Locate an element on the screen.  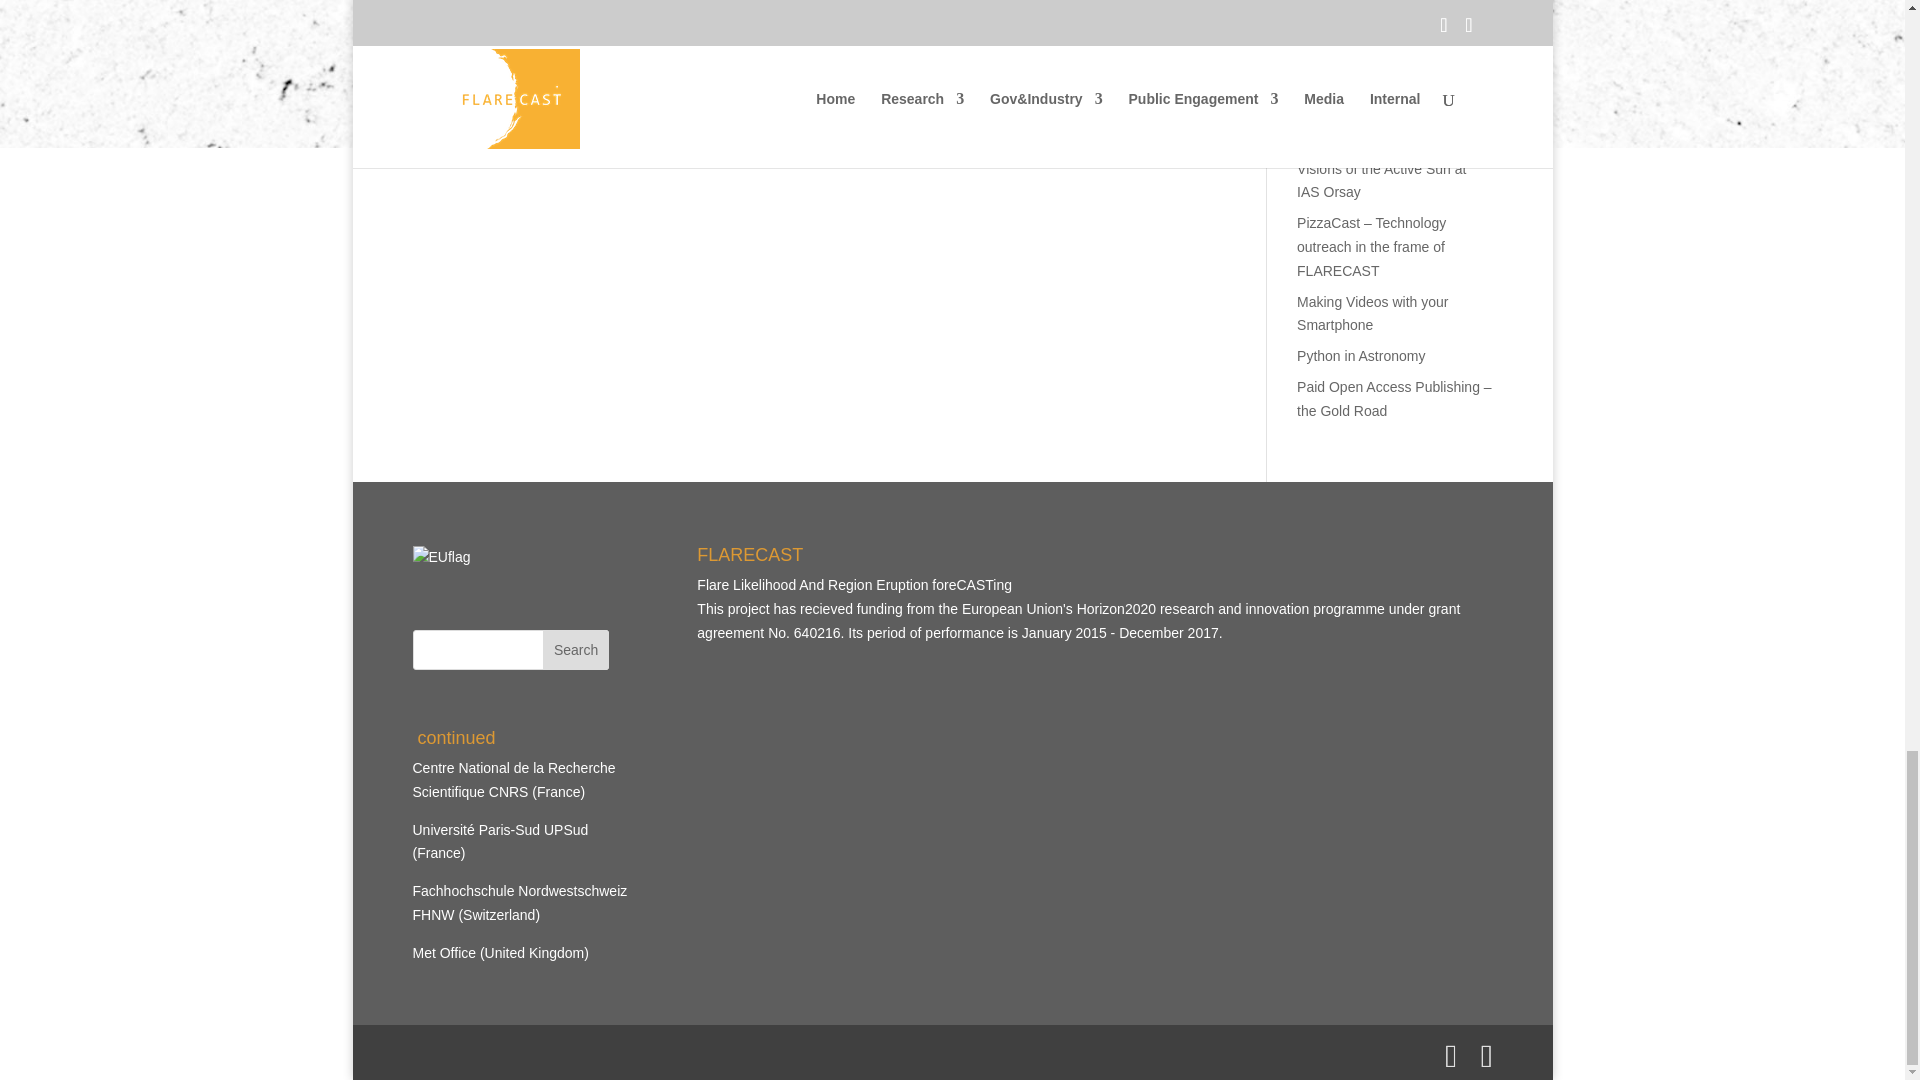
Search is located at coordinates (576, 649).